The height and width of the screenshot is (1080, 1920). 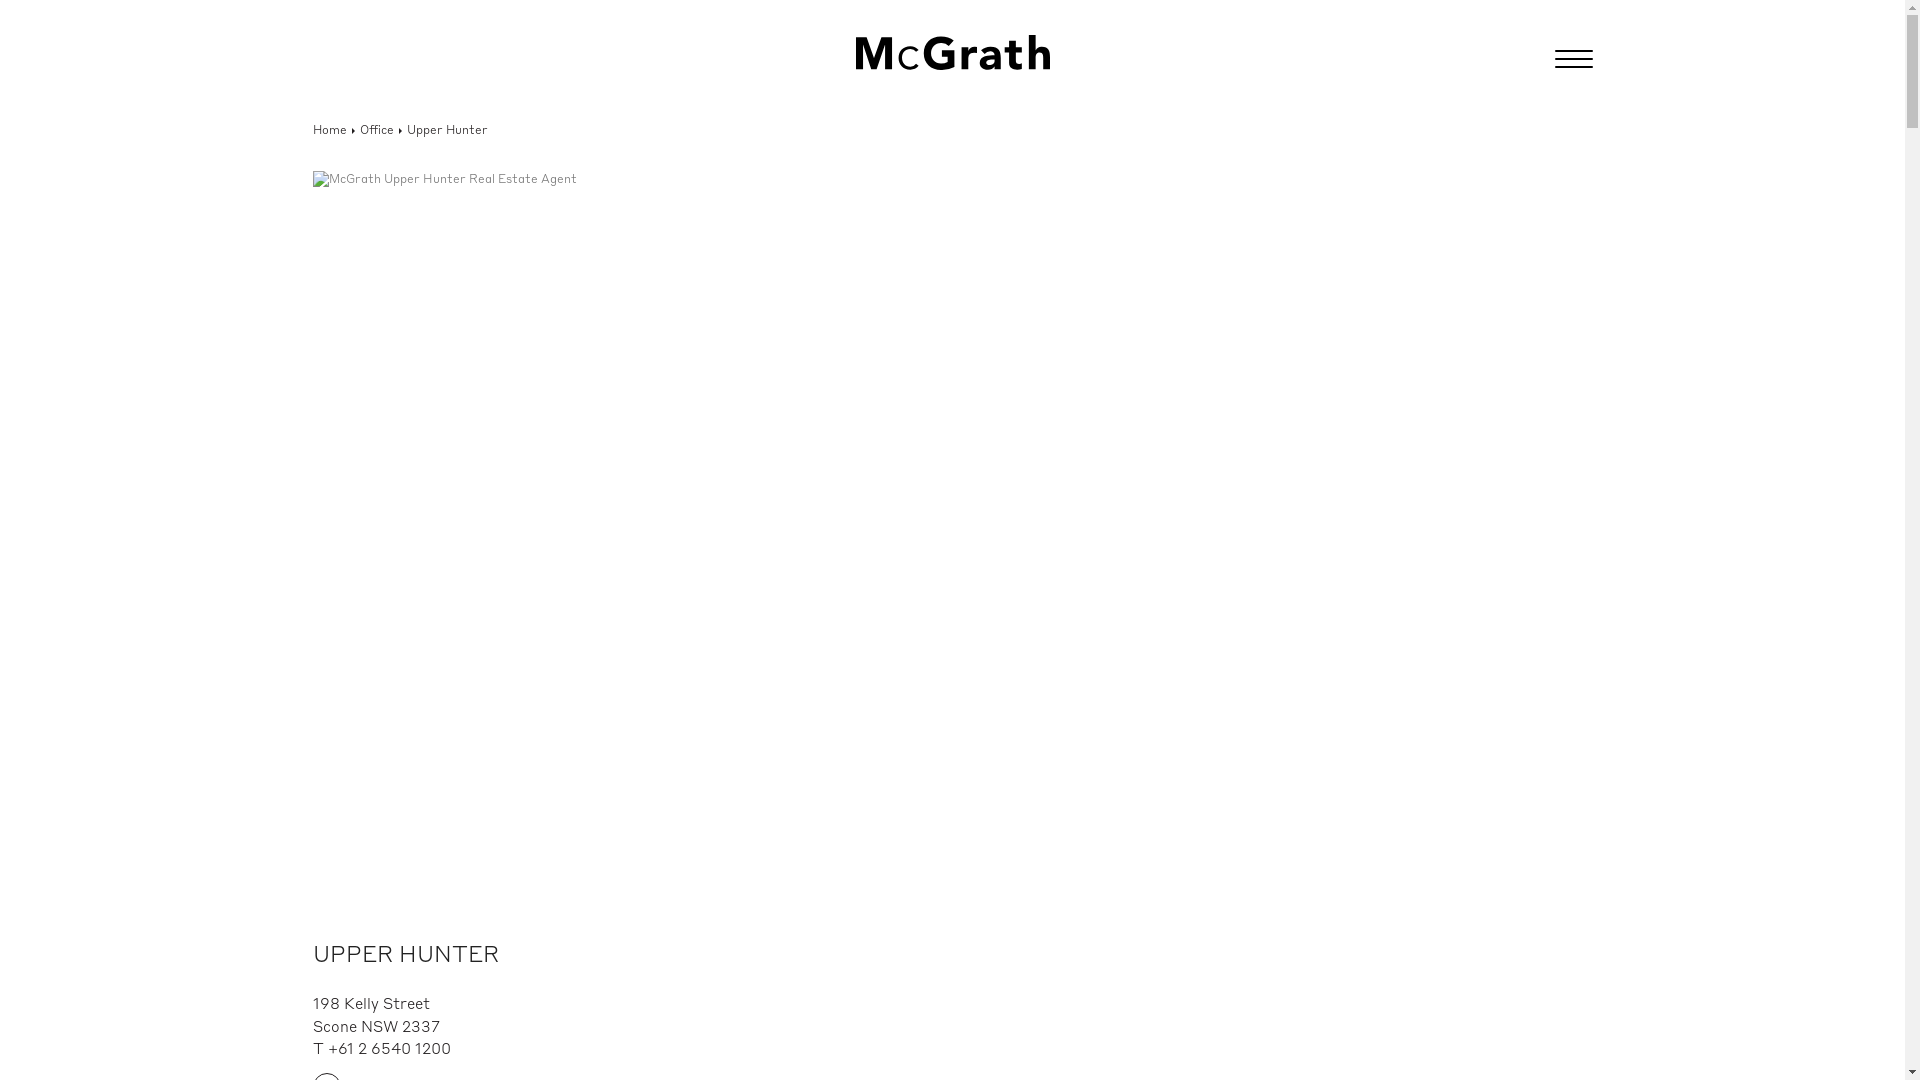 What do you see at coordinates (446, 131) in the screenshot?
I see `Upper Hunter` at bounding box center [446, 131].